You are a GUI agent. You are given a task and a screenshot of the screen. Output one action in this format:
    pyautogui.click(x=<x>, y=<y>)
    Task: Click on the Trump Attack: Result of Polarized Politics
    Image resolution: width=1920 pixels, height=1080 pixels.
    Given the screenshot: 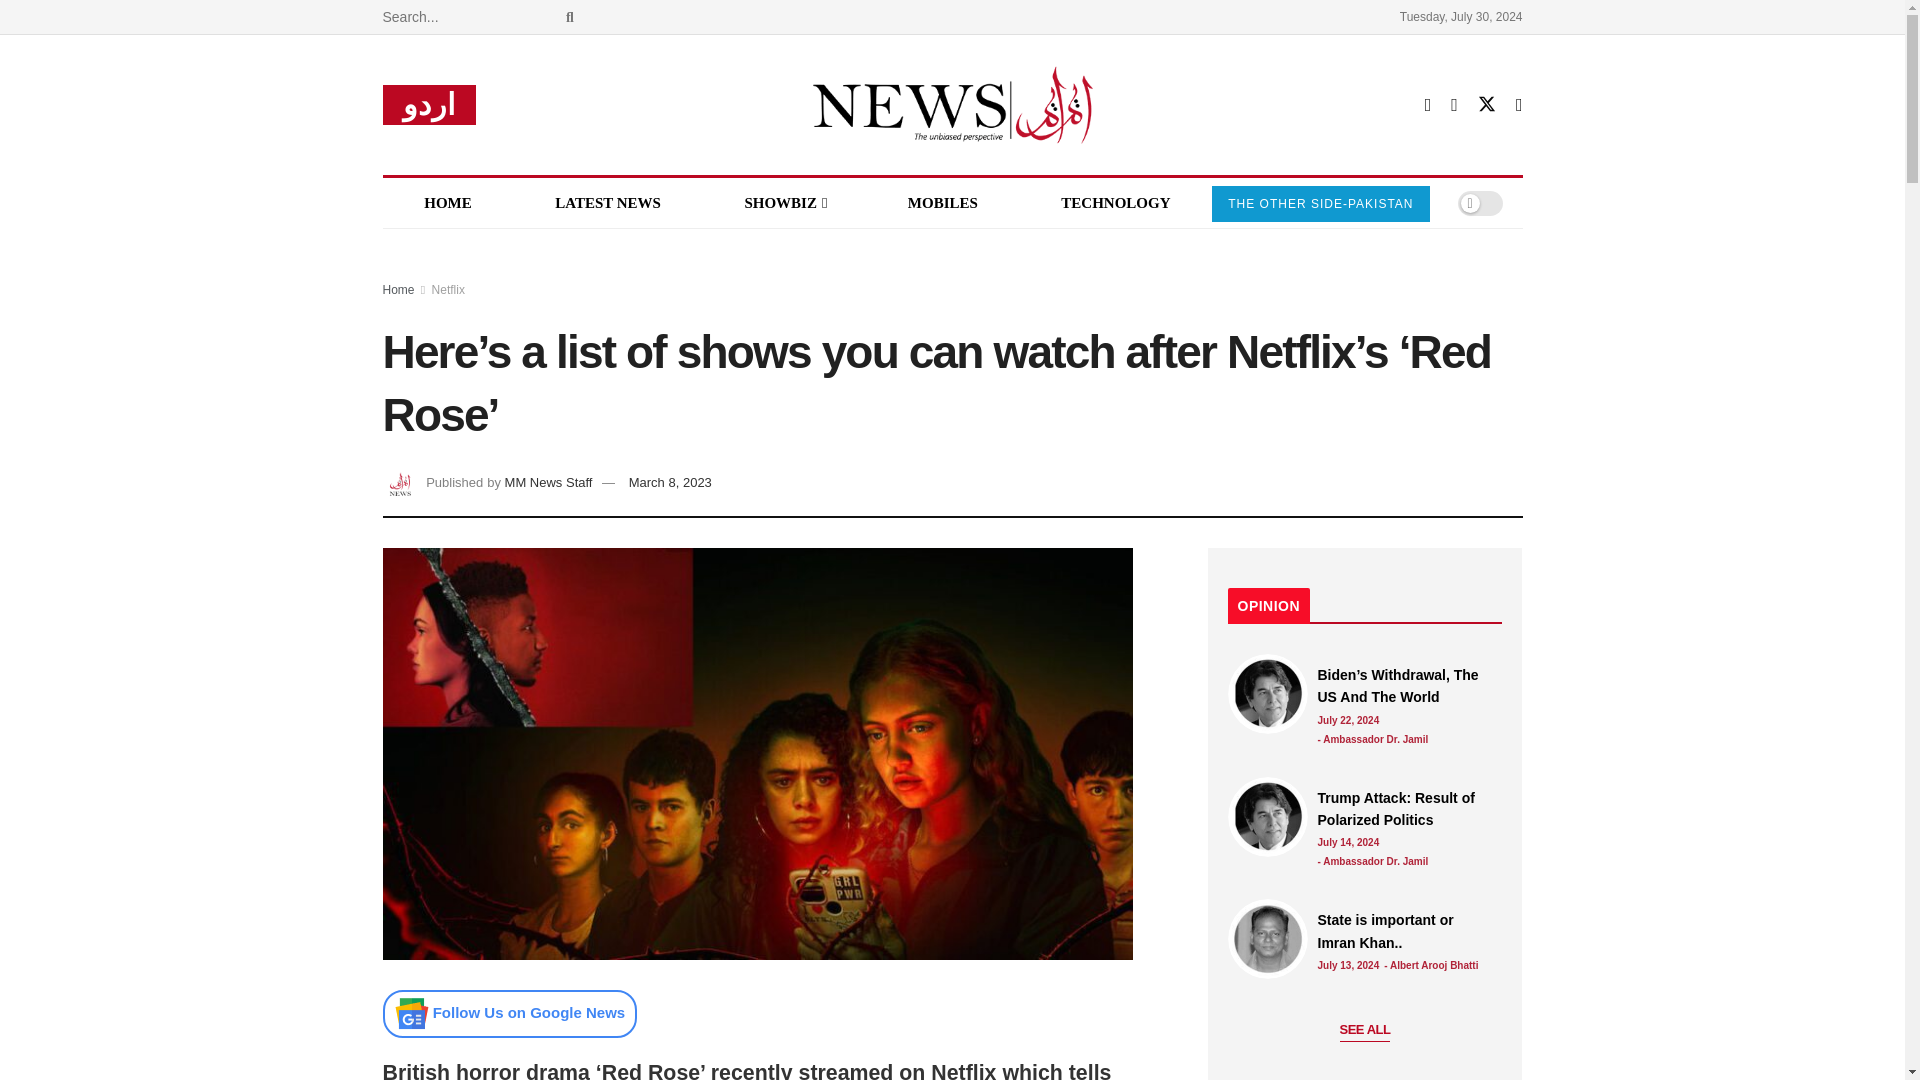 What is the action you would take?
    pyautogui.click(x=1268, y=816)
    